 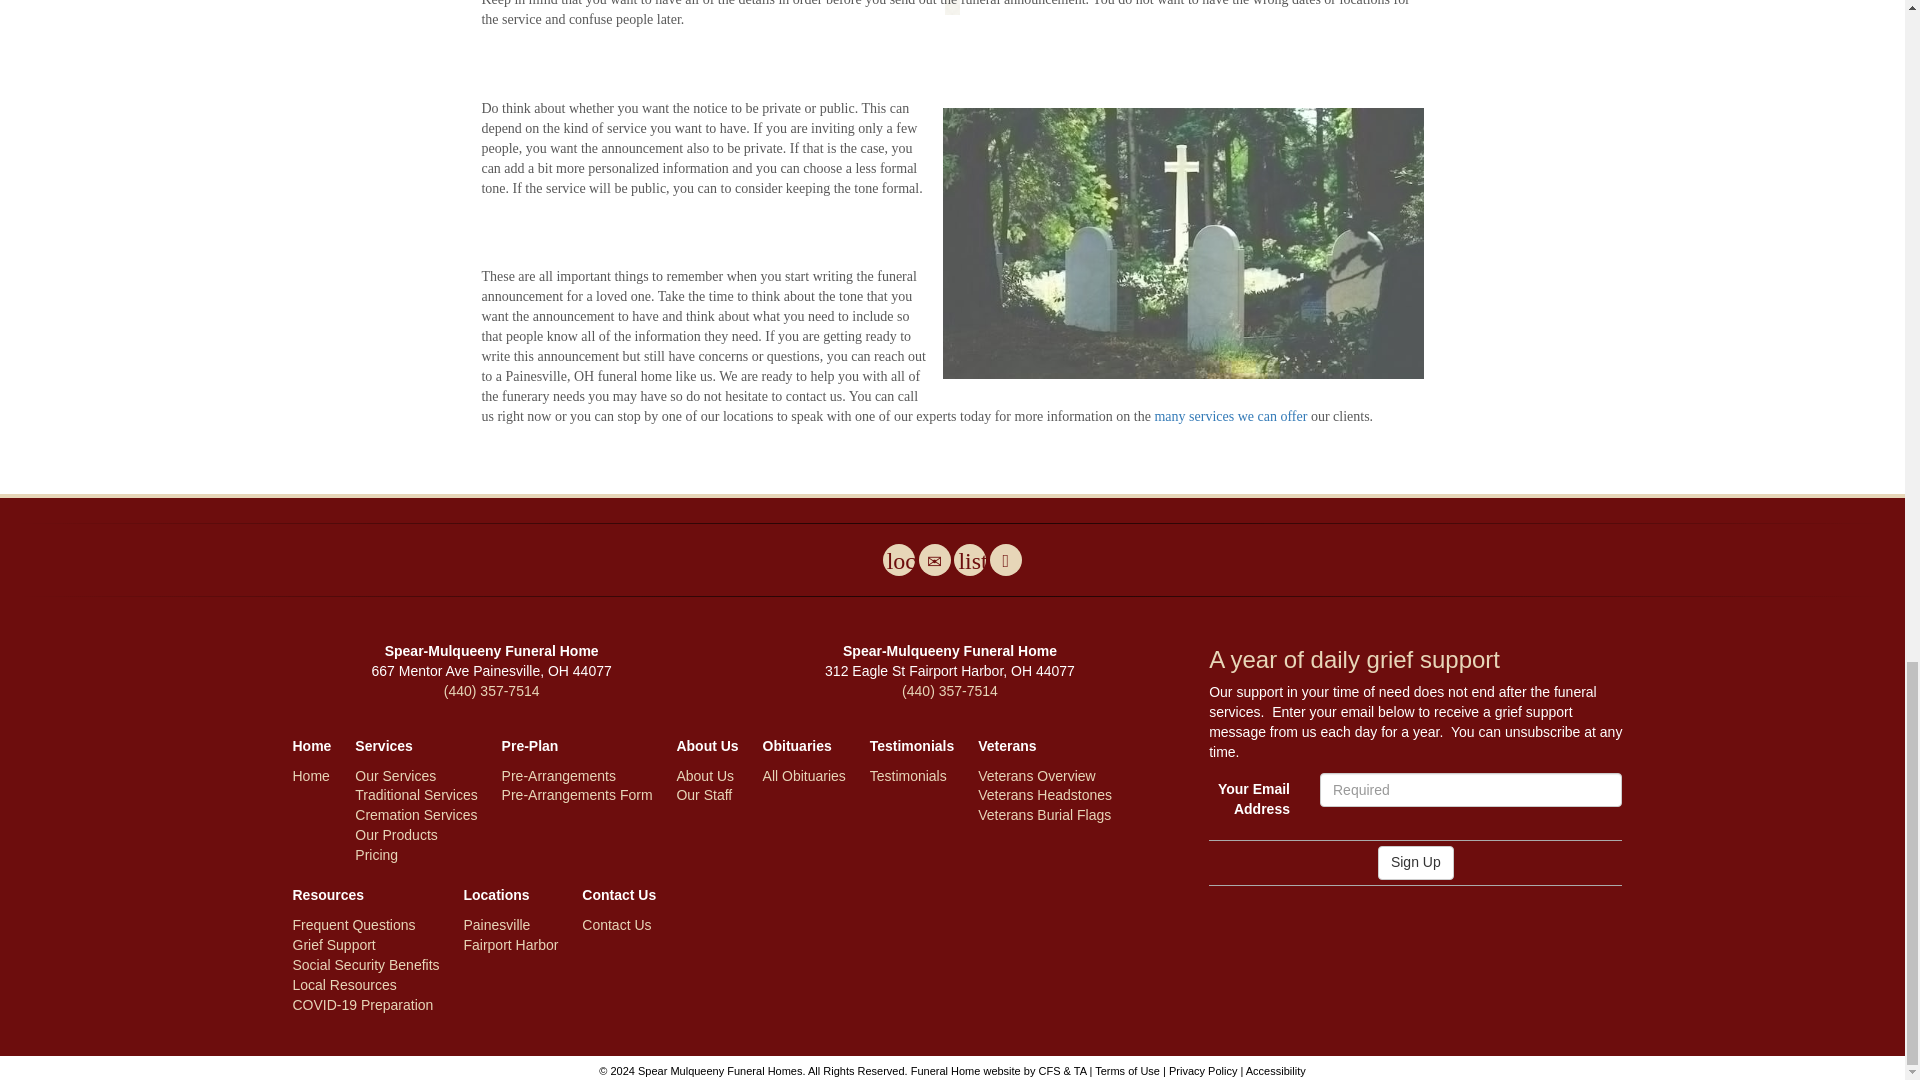 What do you see at coordinates (899, 560) in the screenshot?
I see `Send Flowers` at bounding box center [899, 560].